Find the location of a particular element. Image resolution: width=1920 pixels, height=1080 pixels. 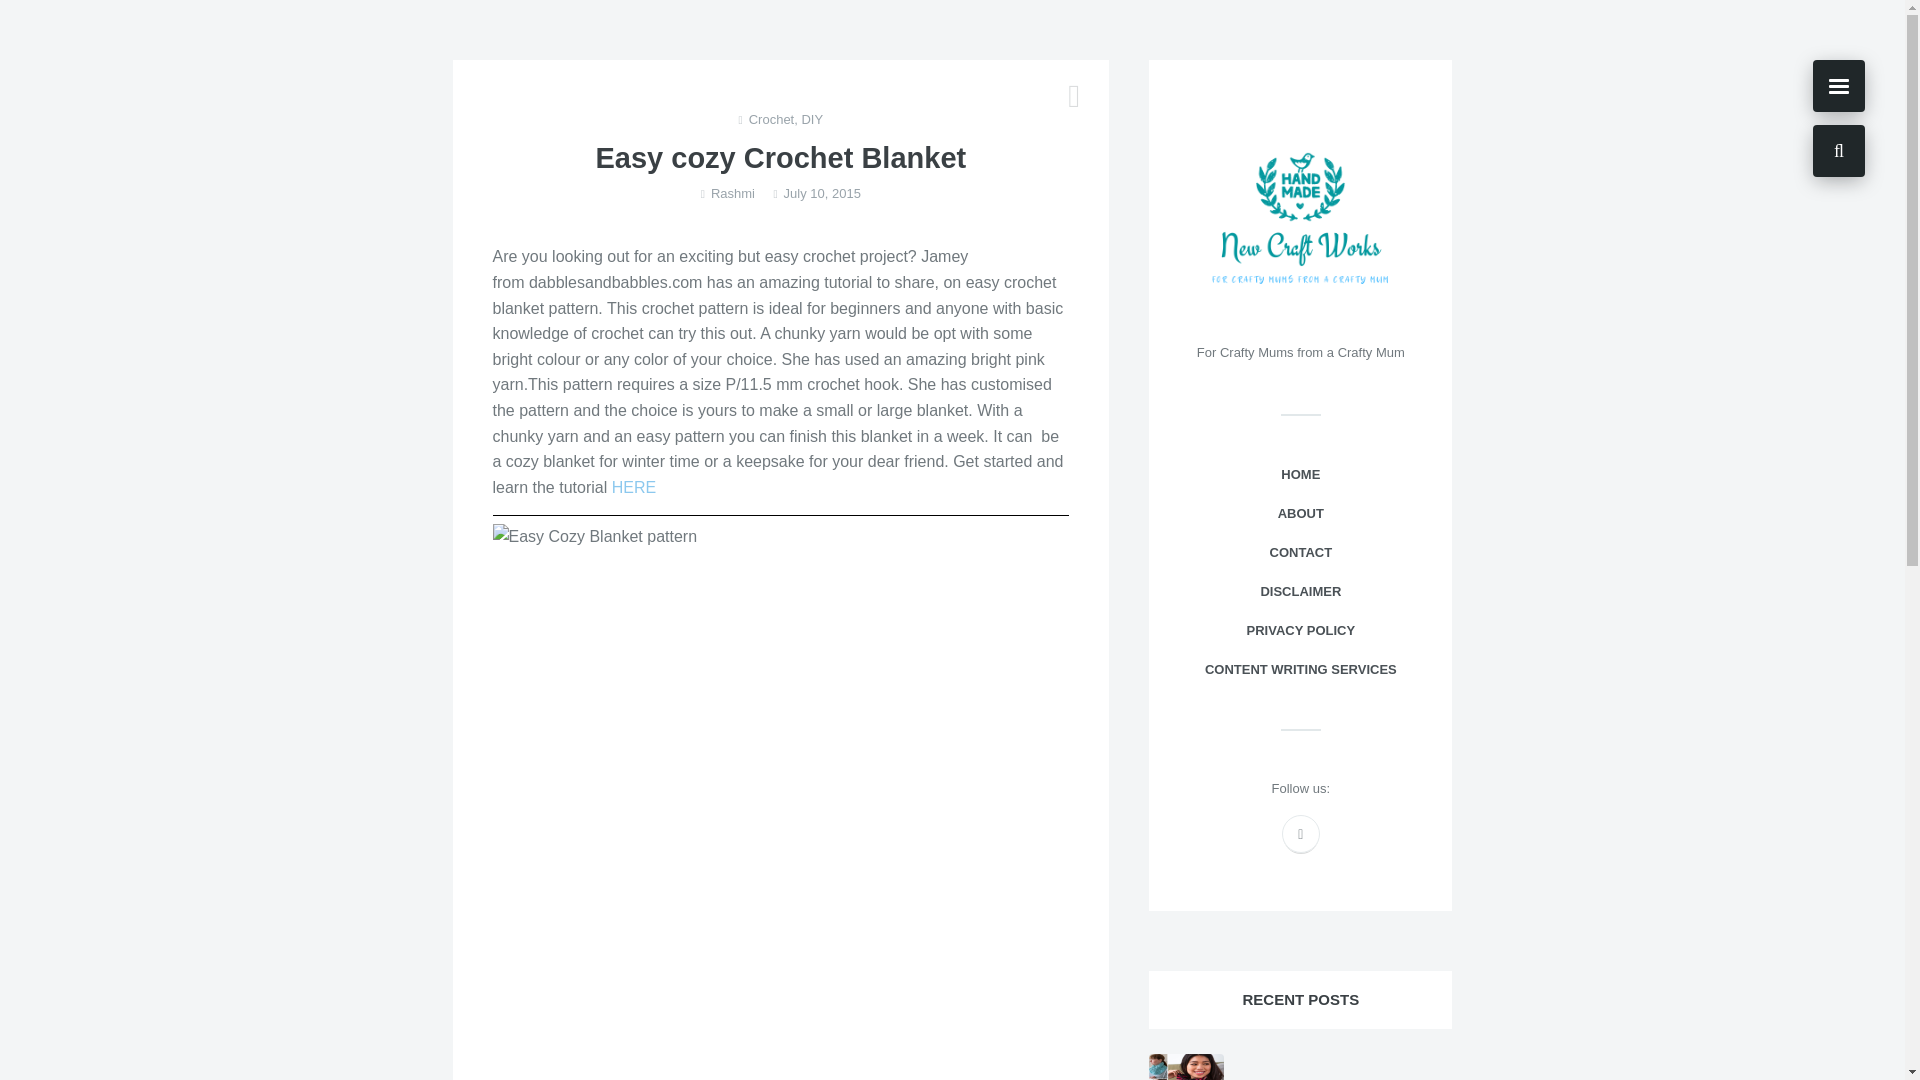

Posts by Rashmi is located at coordinates (732, 194).